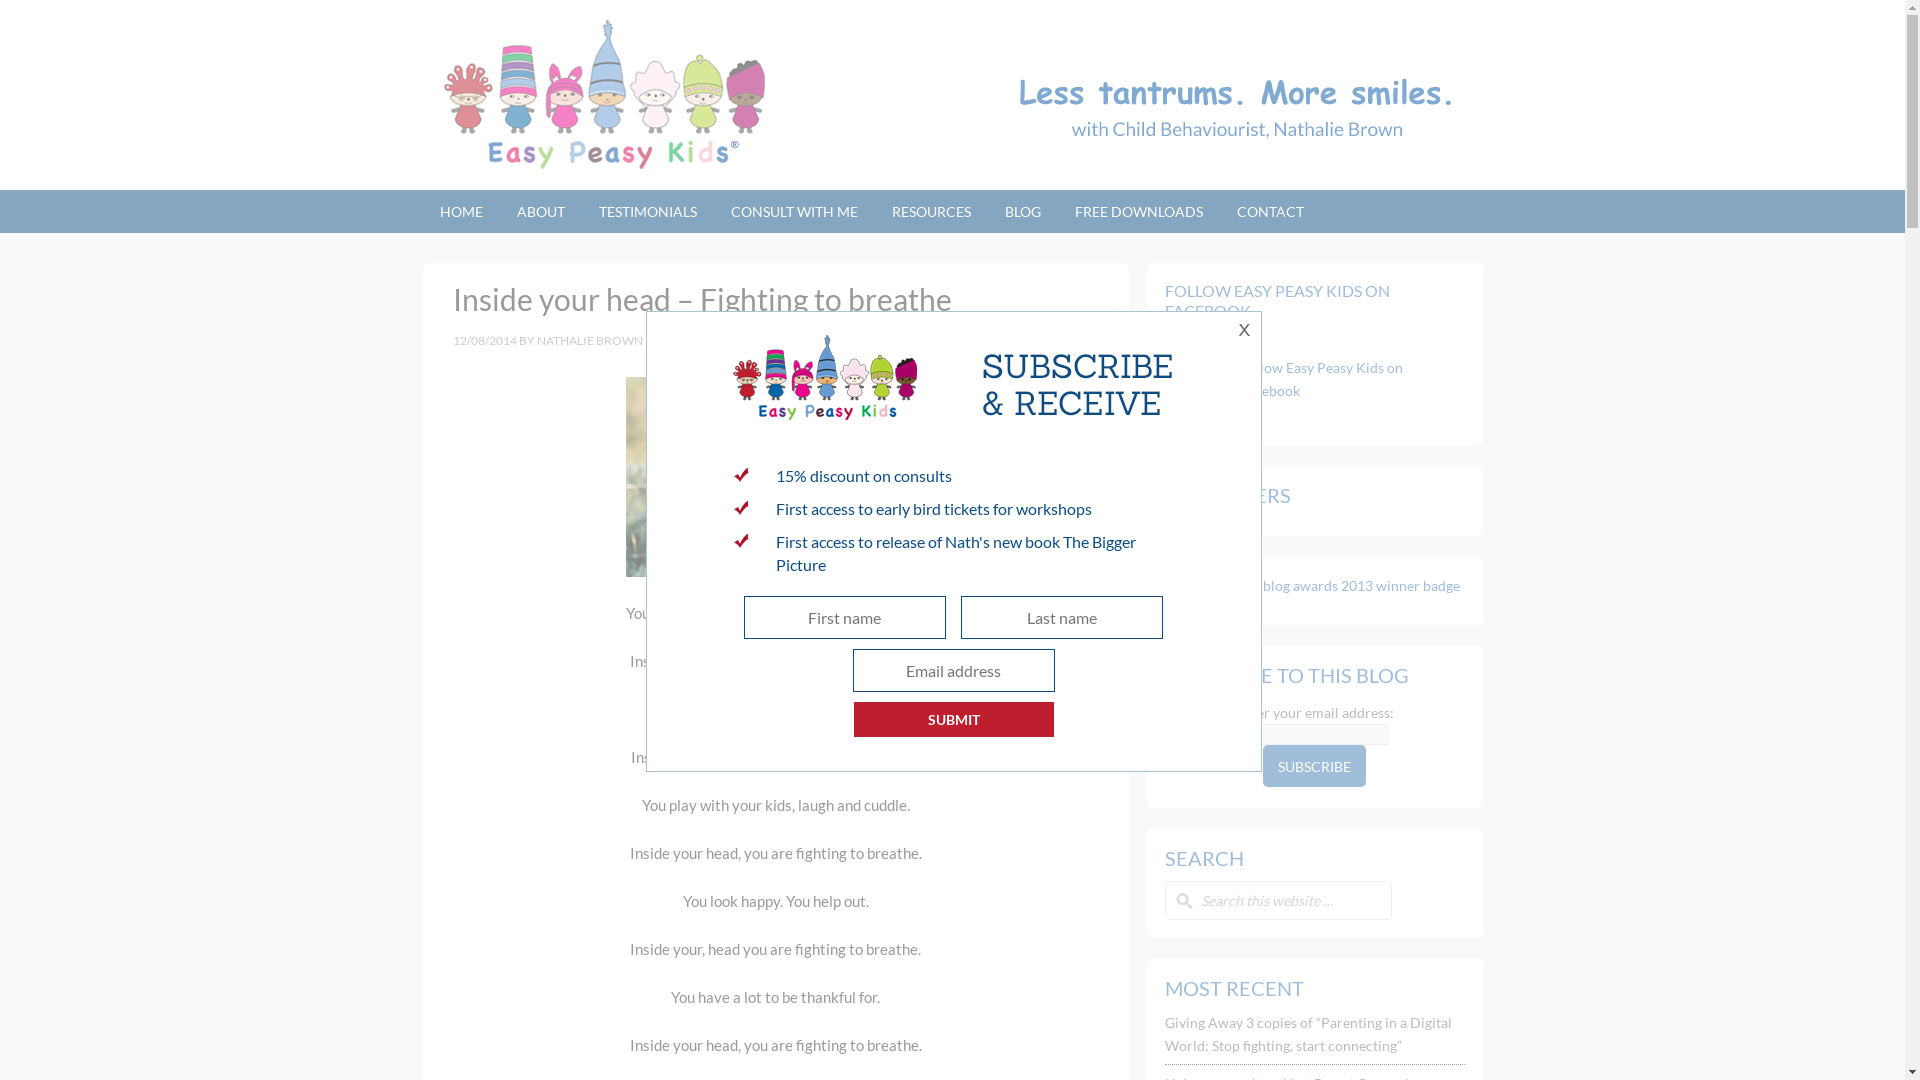  Describe the element at coordinates (1314, 766) in the screenshot. I see `Subscribe` at that location.